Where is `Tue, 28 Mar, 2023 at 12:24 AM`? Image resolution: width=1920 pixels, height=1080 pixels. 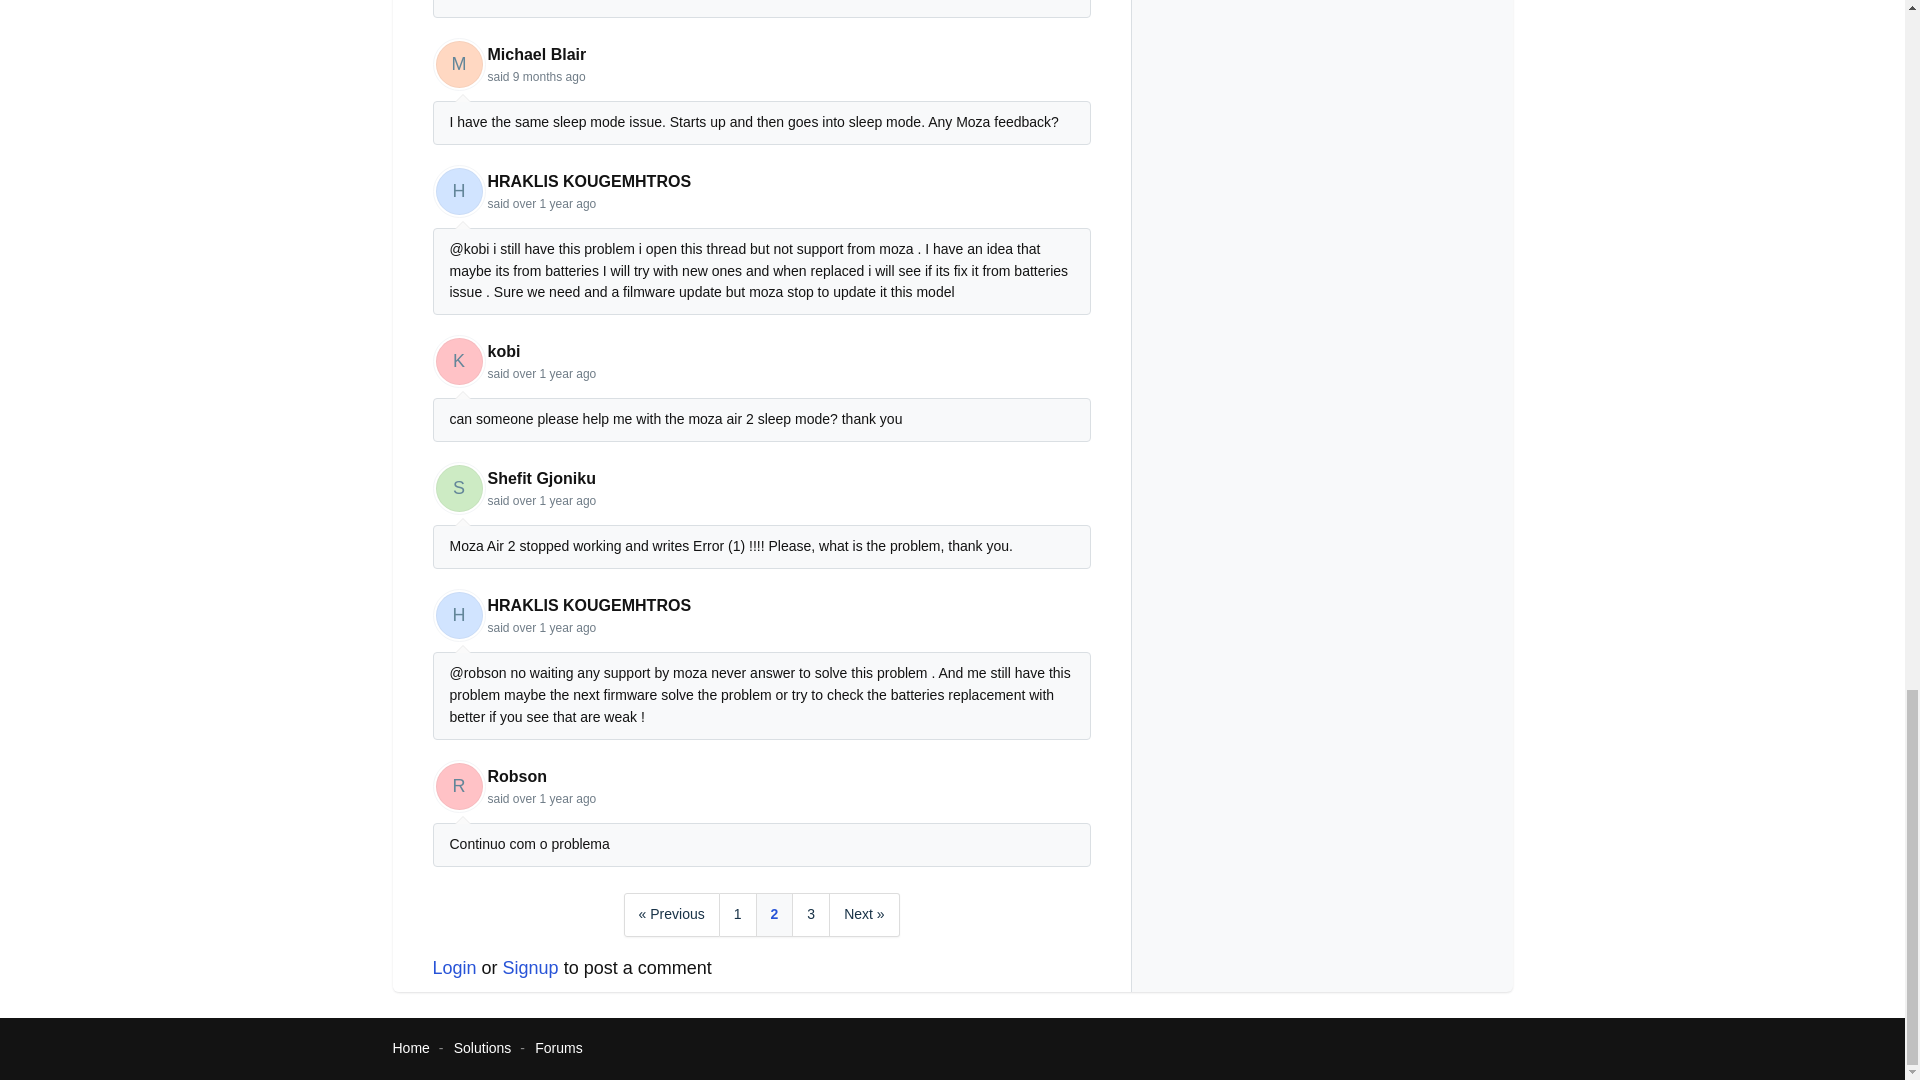
Tue, 28 Mar, 2023 at 12:24 AM is located at coordinates (554, 374).